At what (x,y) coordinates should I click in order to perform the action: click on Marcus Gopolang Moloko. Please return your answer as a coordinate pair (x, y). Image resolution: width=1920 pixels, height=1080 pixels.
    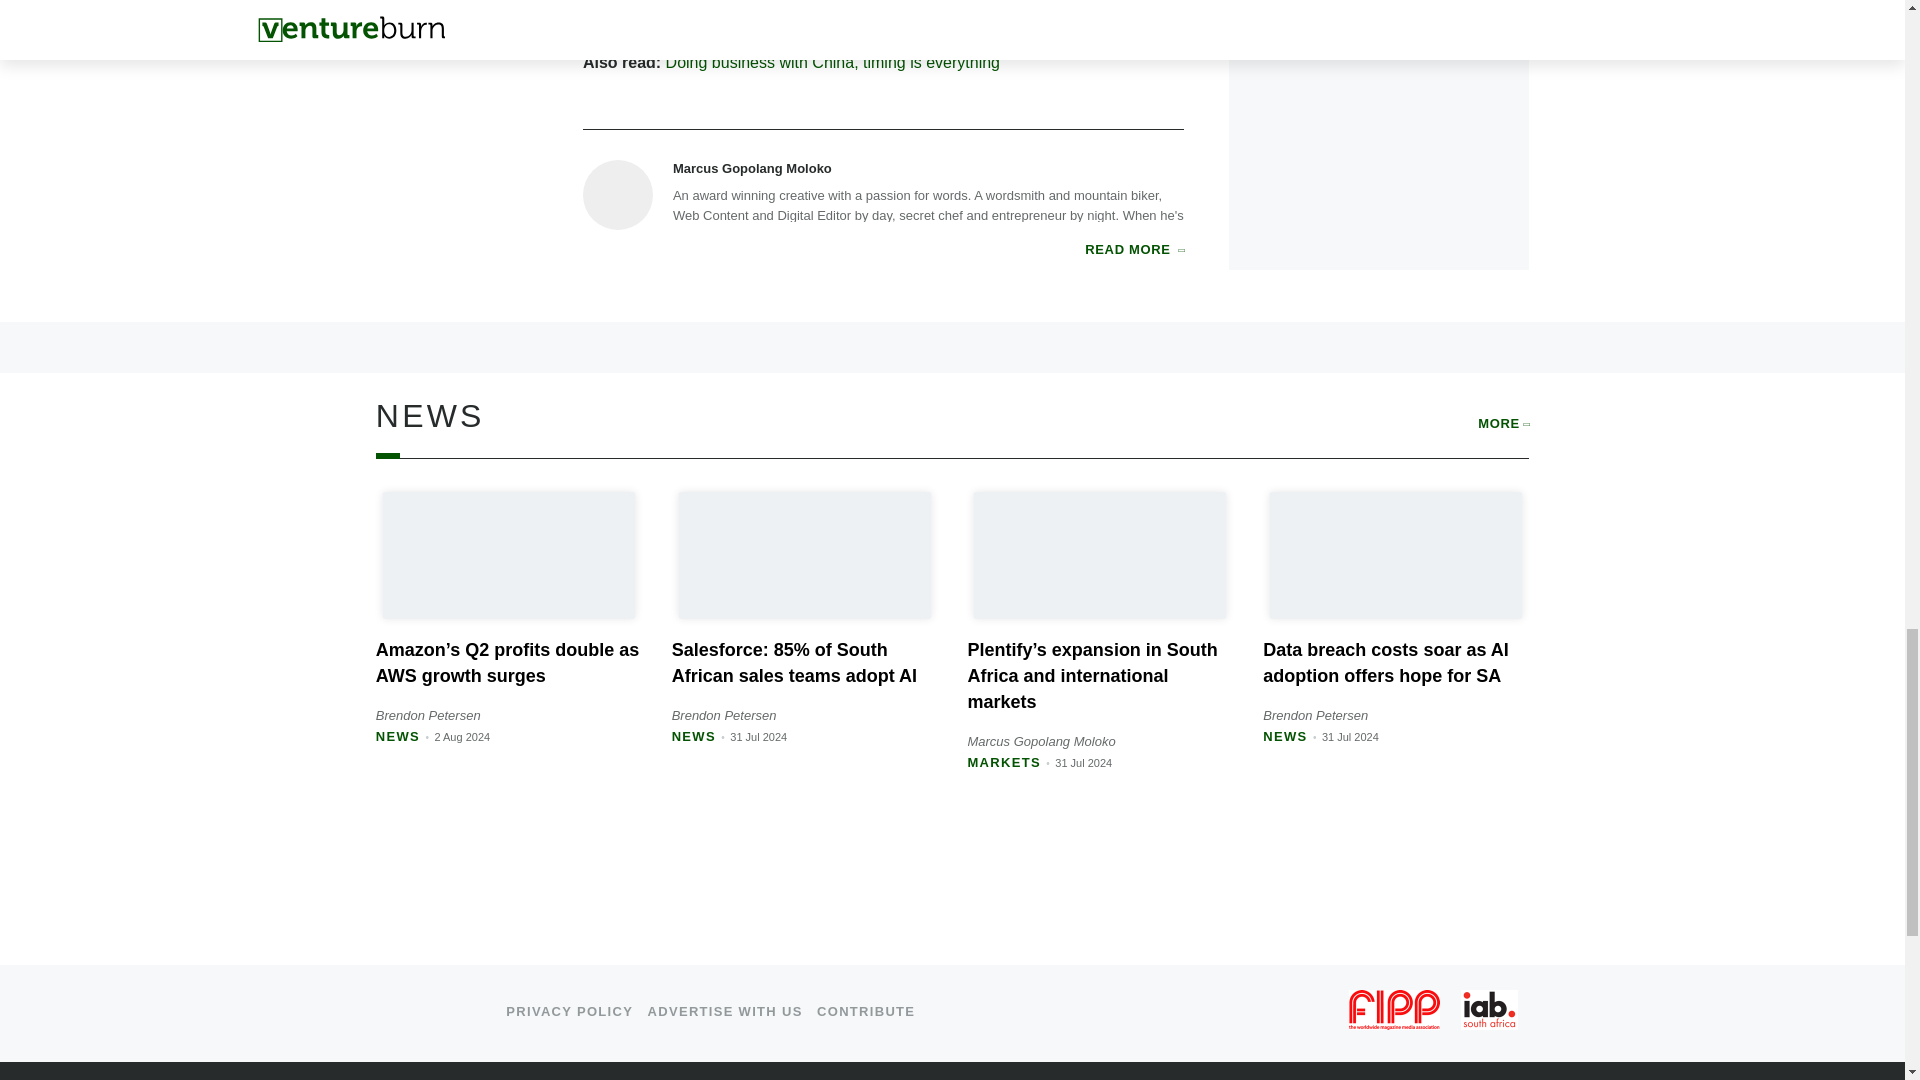
    Looking at the image, I should click on (1041, 742).